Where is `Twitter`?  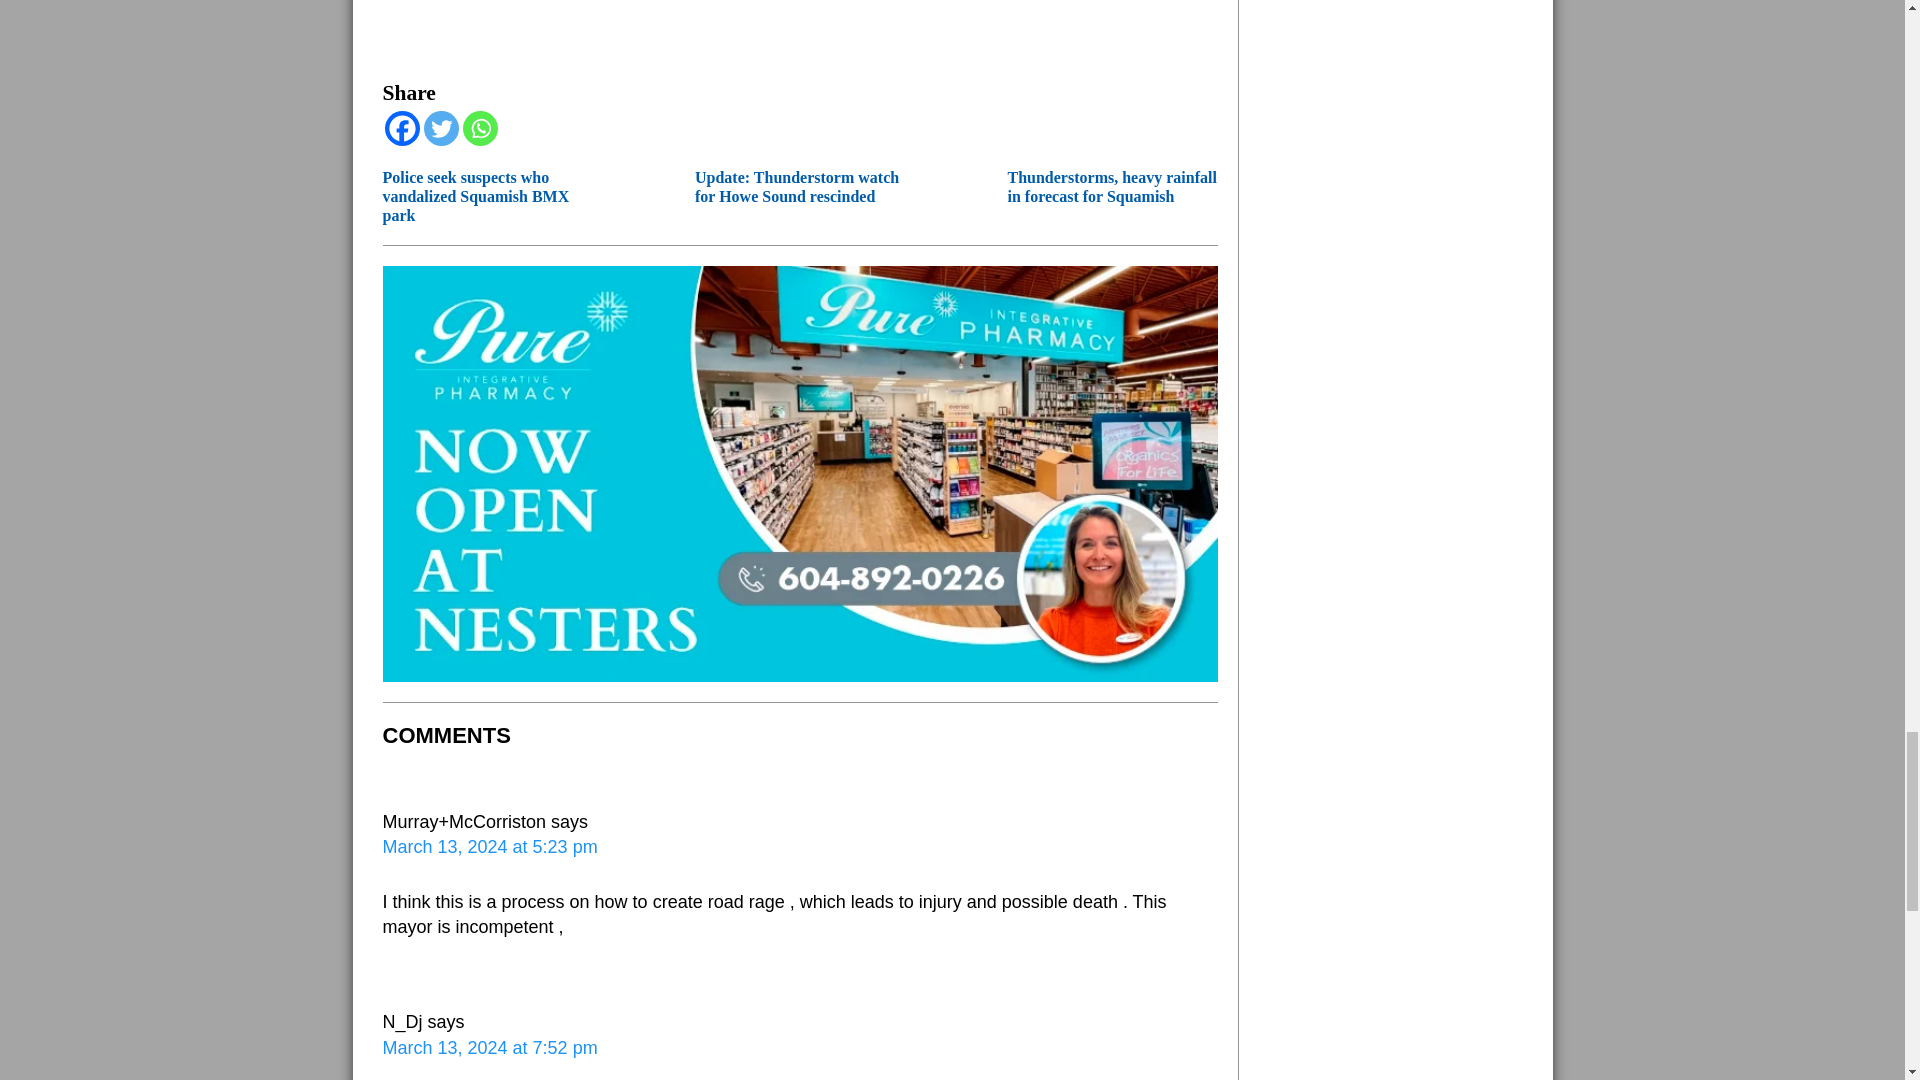 Twitter is located at coordinates (441, 128).